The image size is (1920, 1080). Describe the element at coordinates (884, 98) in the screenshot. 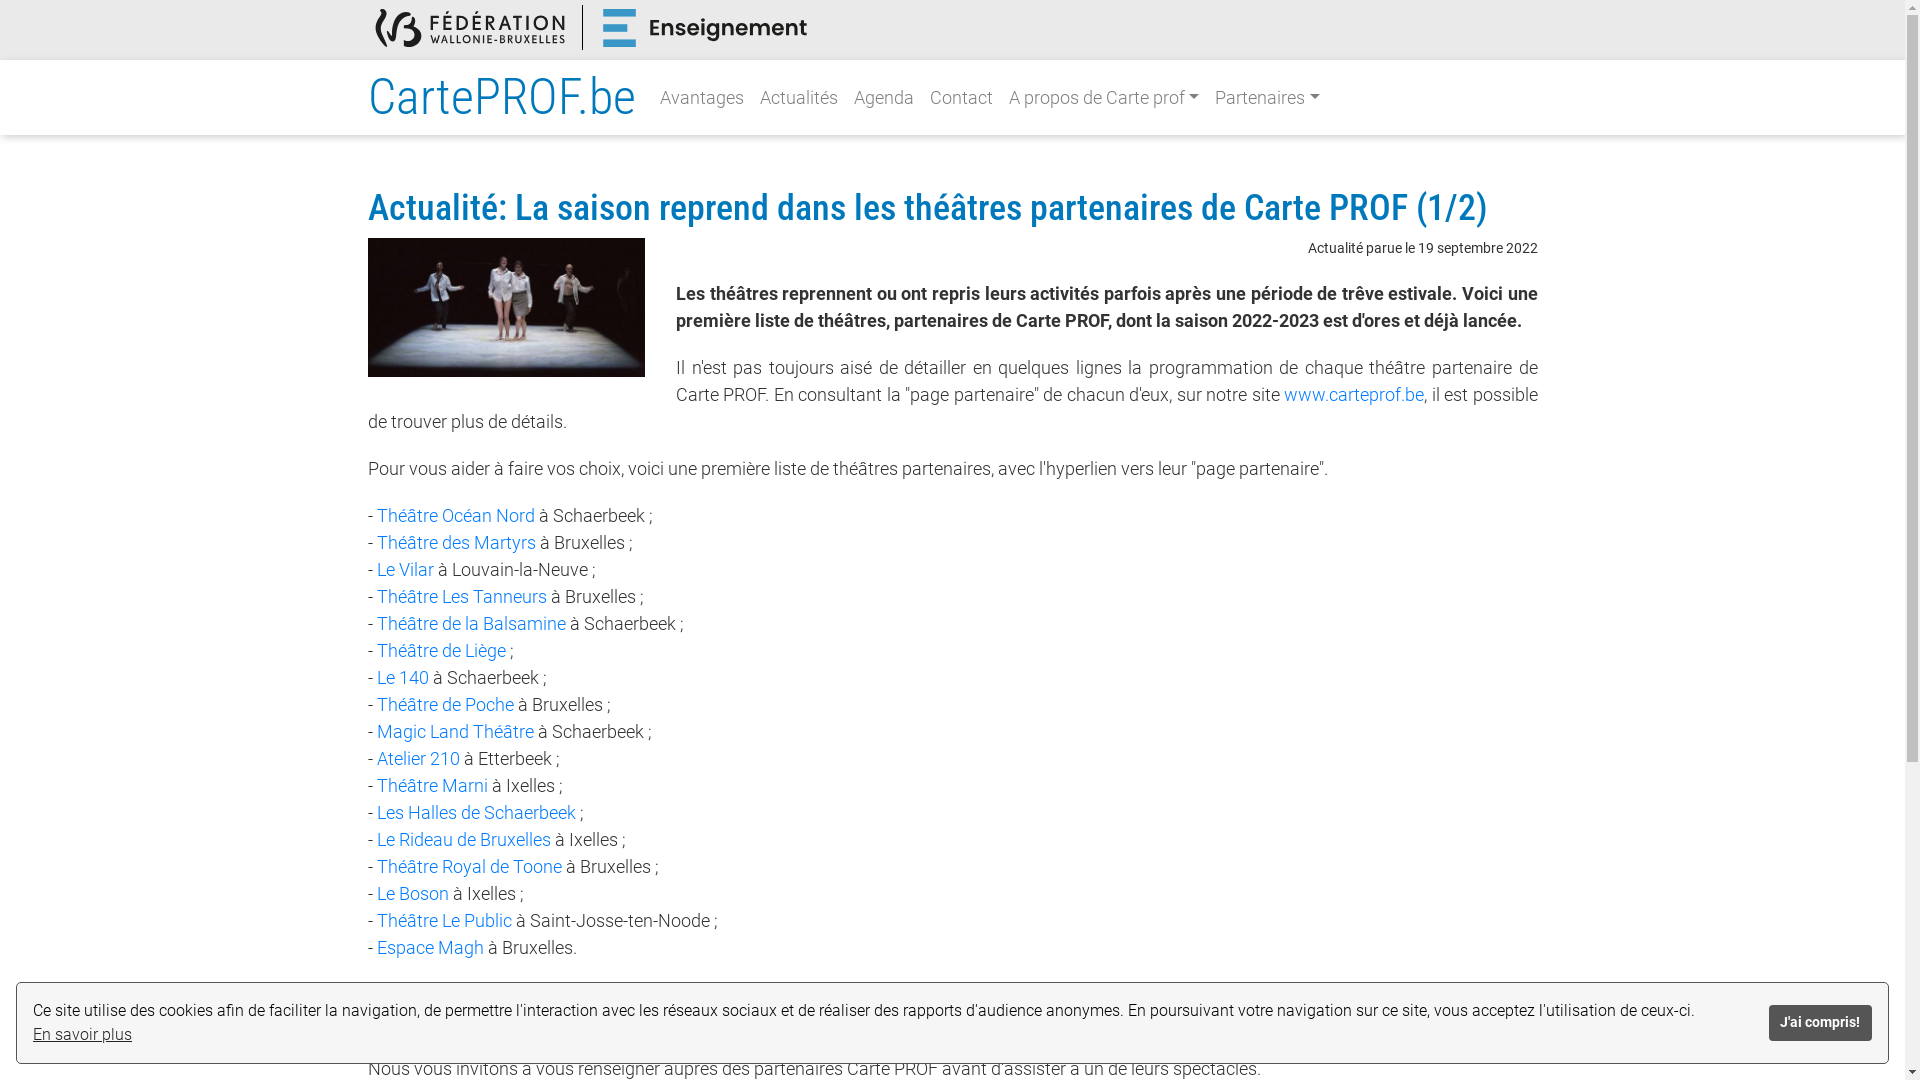

I see `Agenda` at that location.